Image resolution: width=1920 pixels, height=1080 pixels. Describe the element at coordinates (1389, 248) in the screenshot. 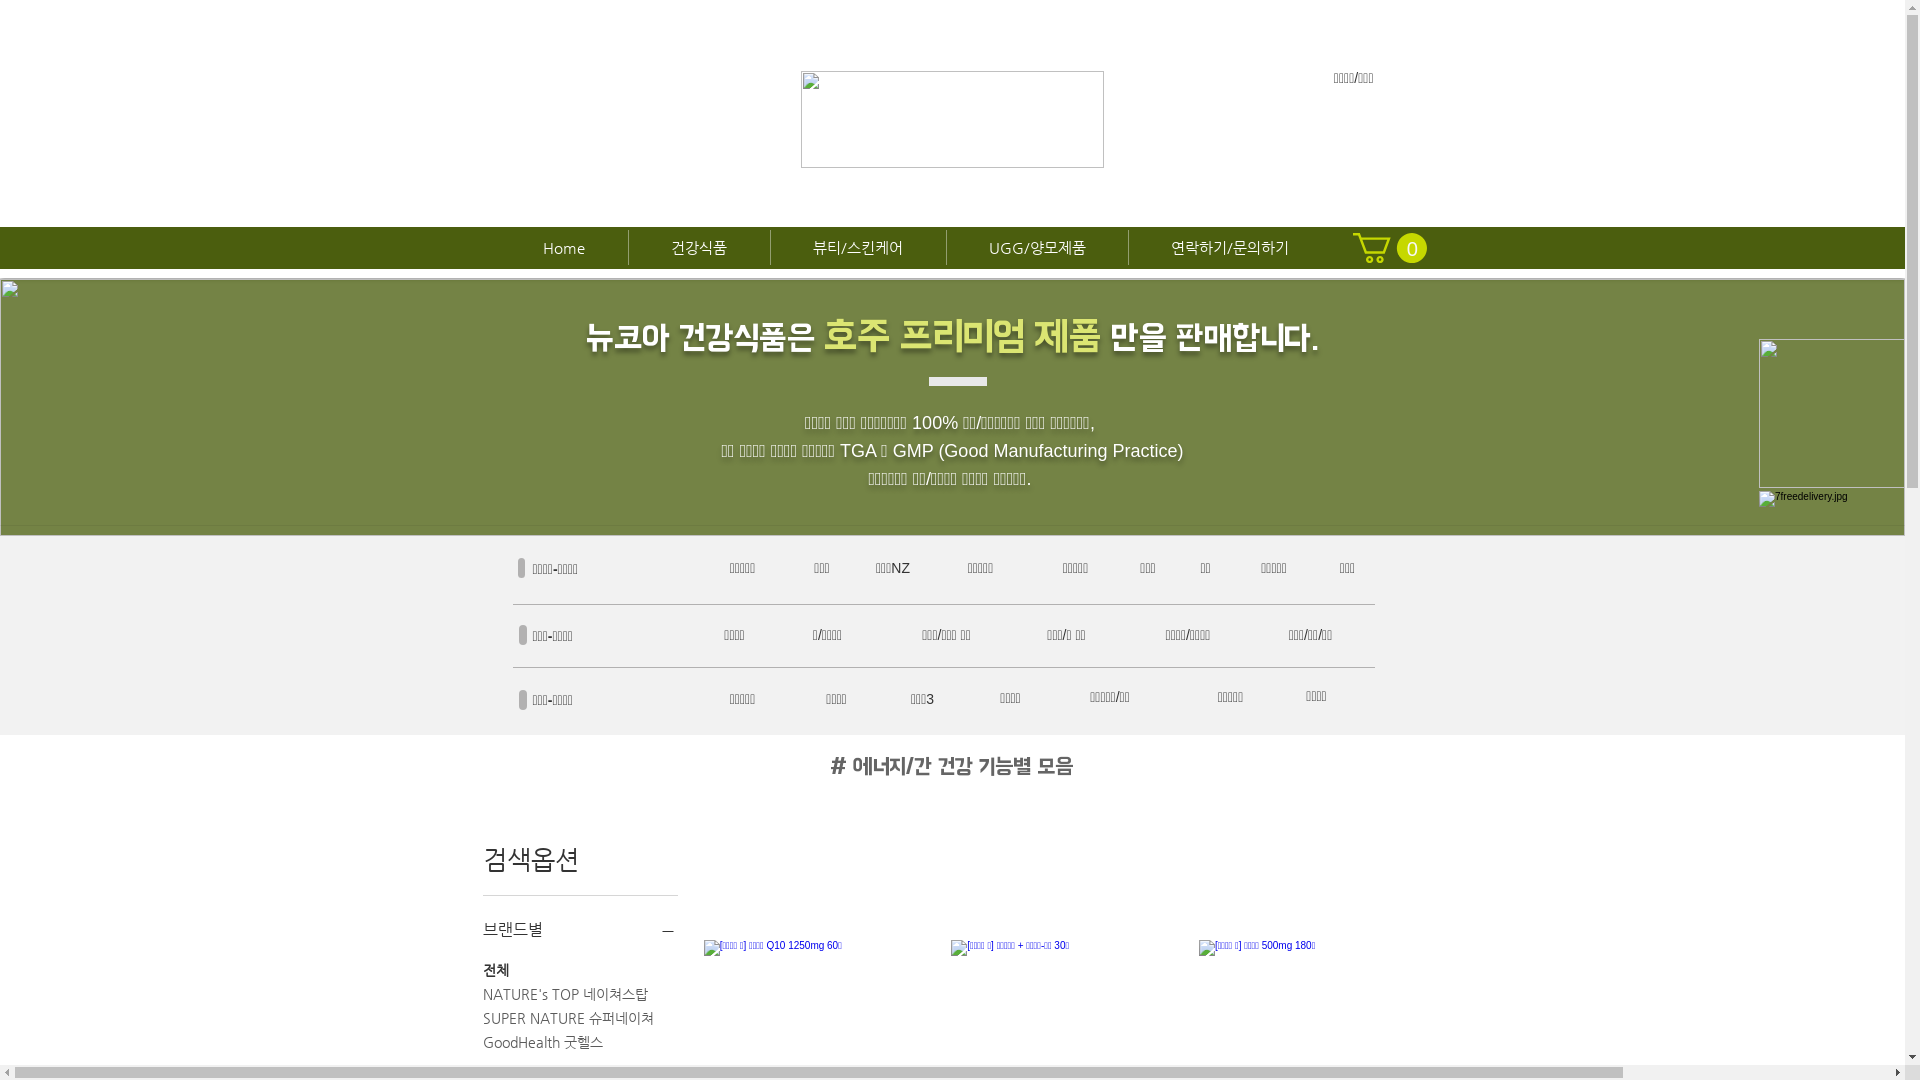

I see `0` at that location.